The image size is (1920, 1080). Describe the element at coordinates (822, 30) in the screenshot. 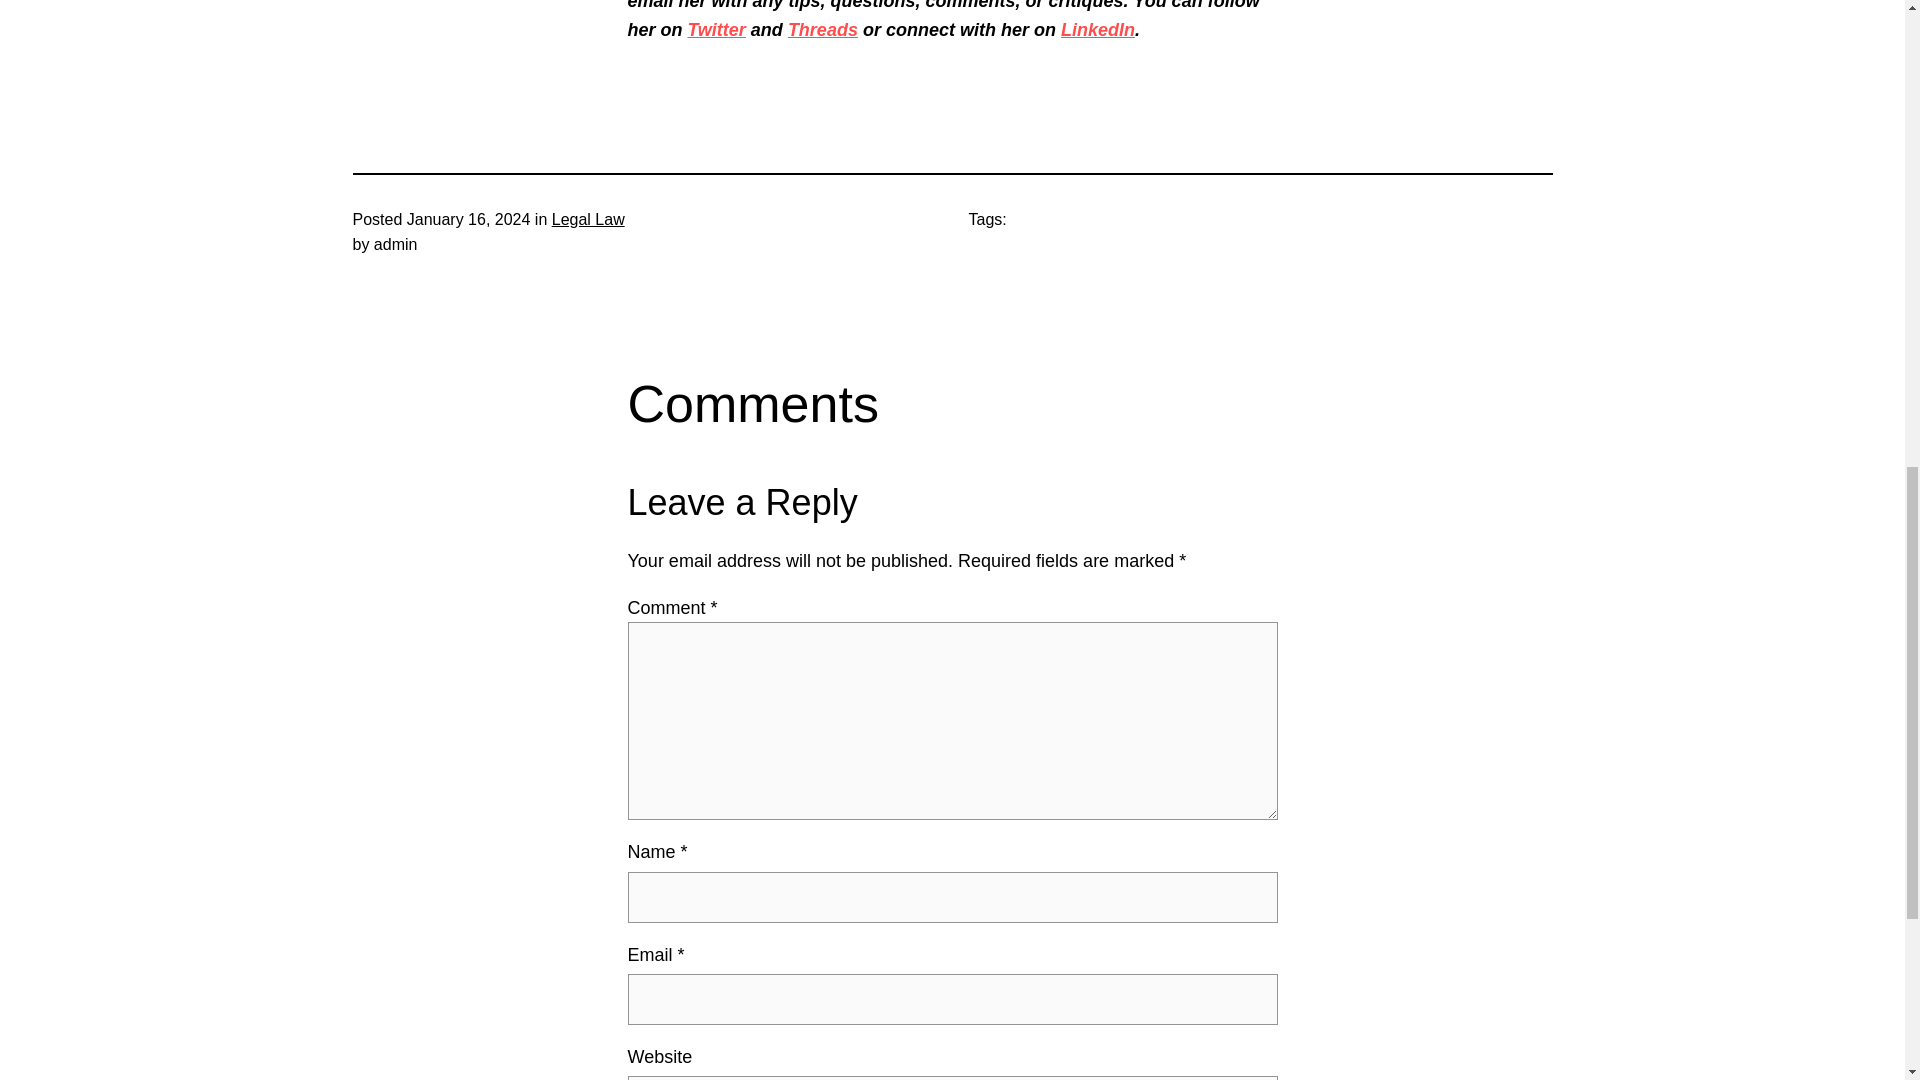

I see `Threads` at that location.